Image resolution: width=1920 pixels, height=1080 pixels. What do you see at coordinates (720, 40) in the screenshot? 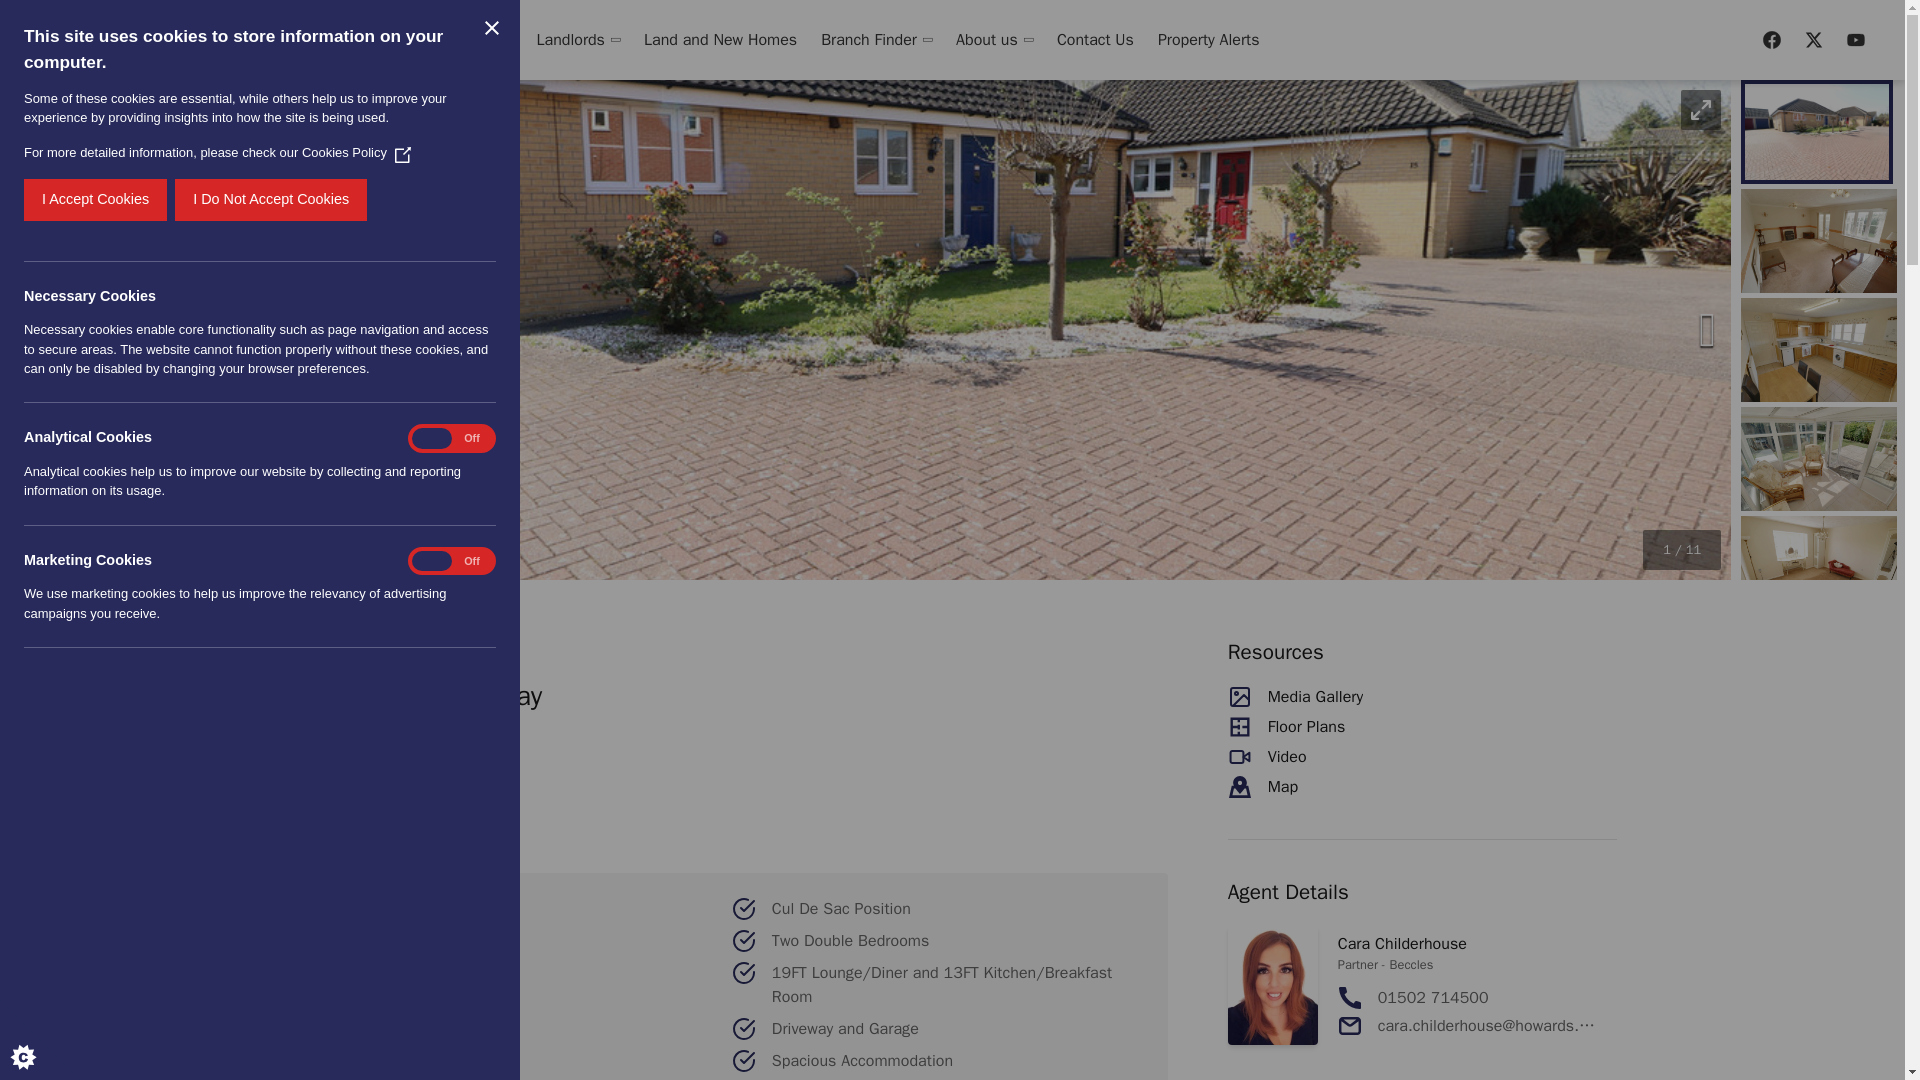
I see `Land and New Homes` at bounding box center [720, 40].